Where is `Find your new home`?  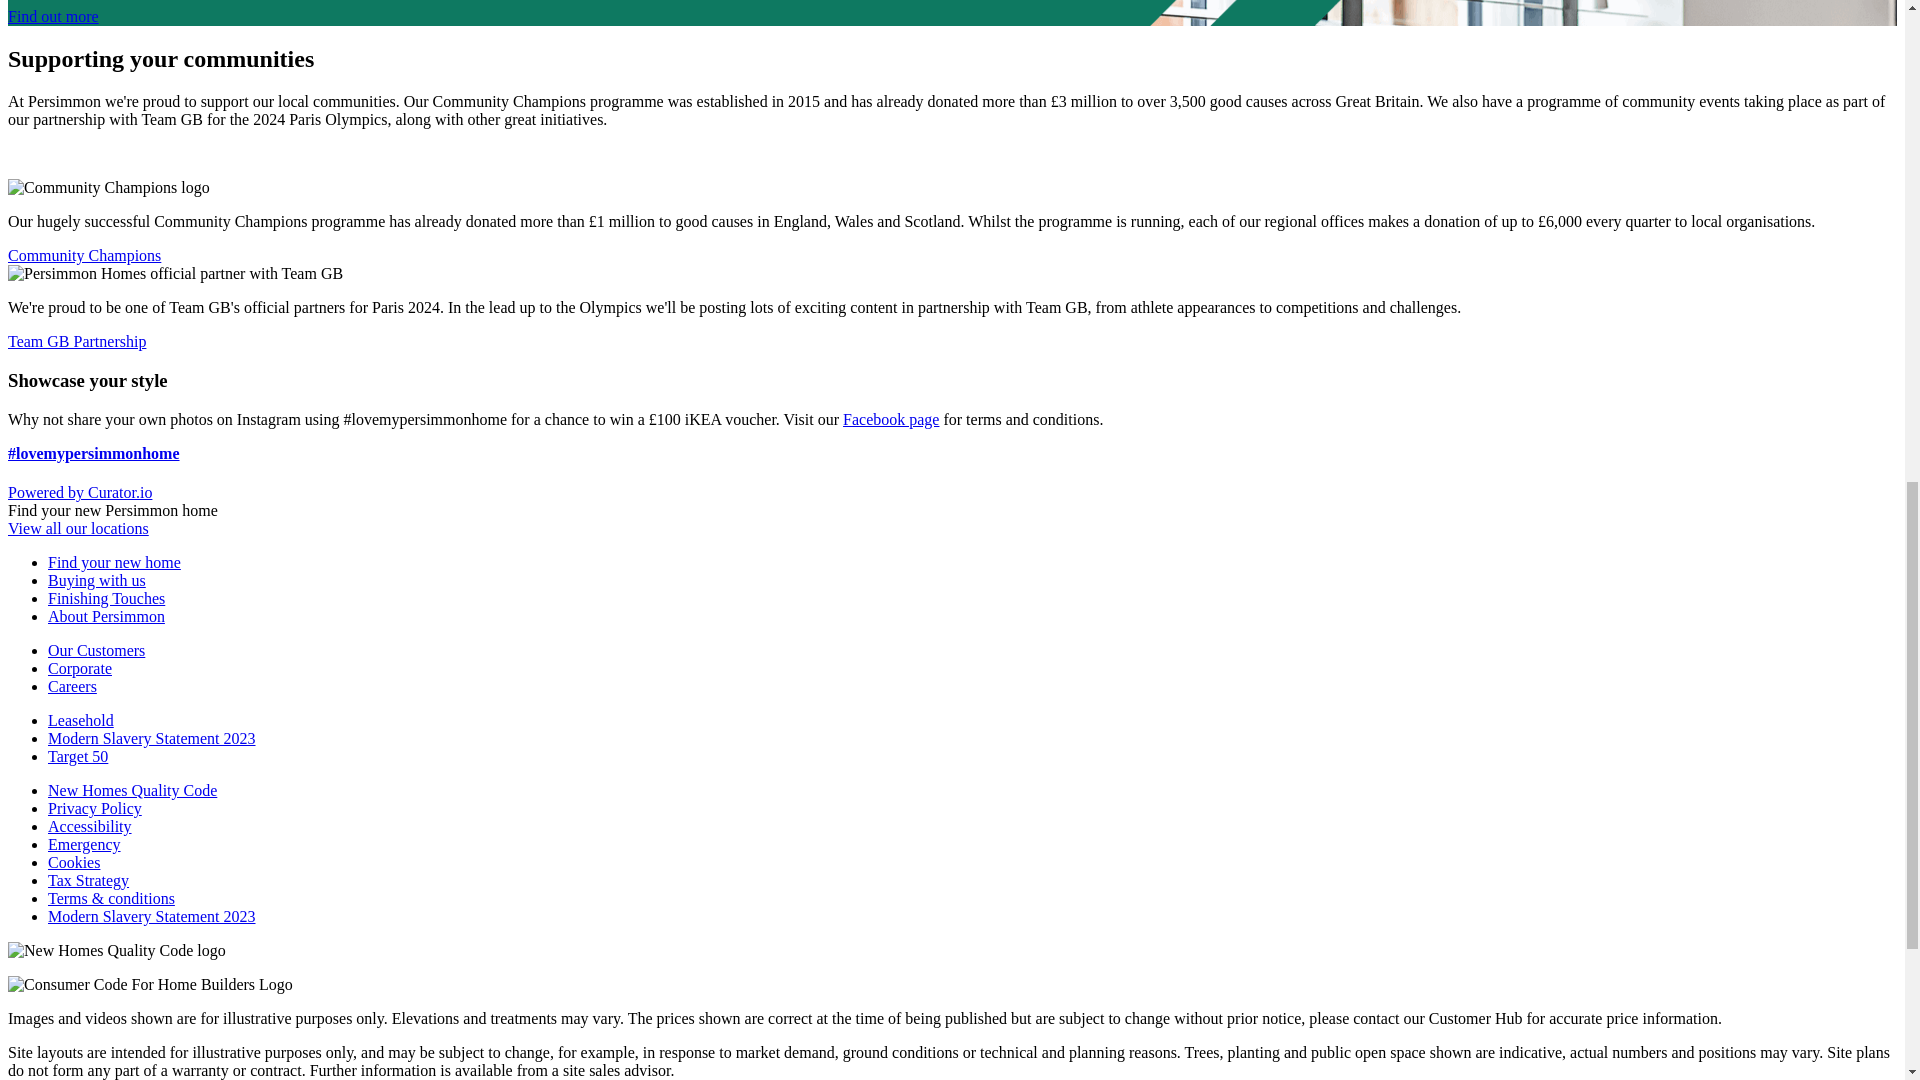
Find your new home is located at coordinates (114, 562).